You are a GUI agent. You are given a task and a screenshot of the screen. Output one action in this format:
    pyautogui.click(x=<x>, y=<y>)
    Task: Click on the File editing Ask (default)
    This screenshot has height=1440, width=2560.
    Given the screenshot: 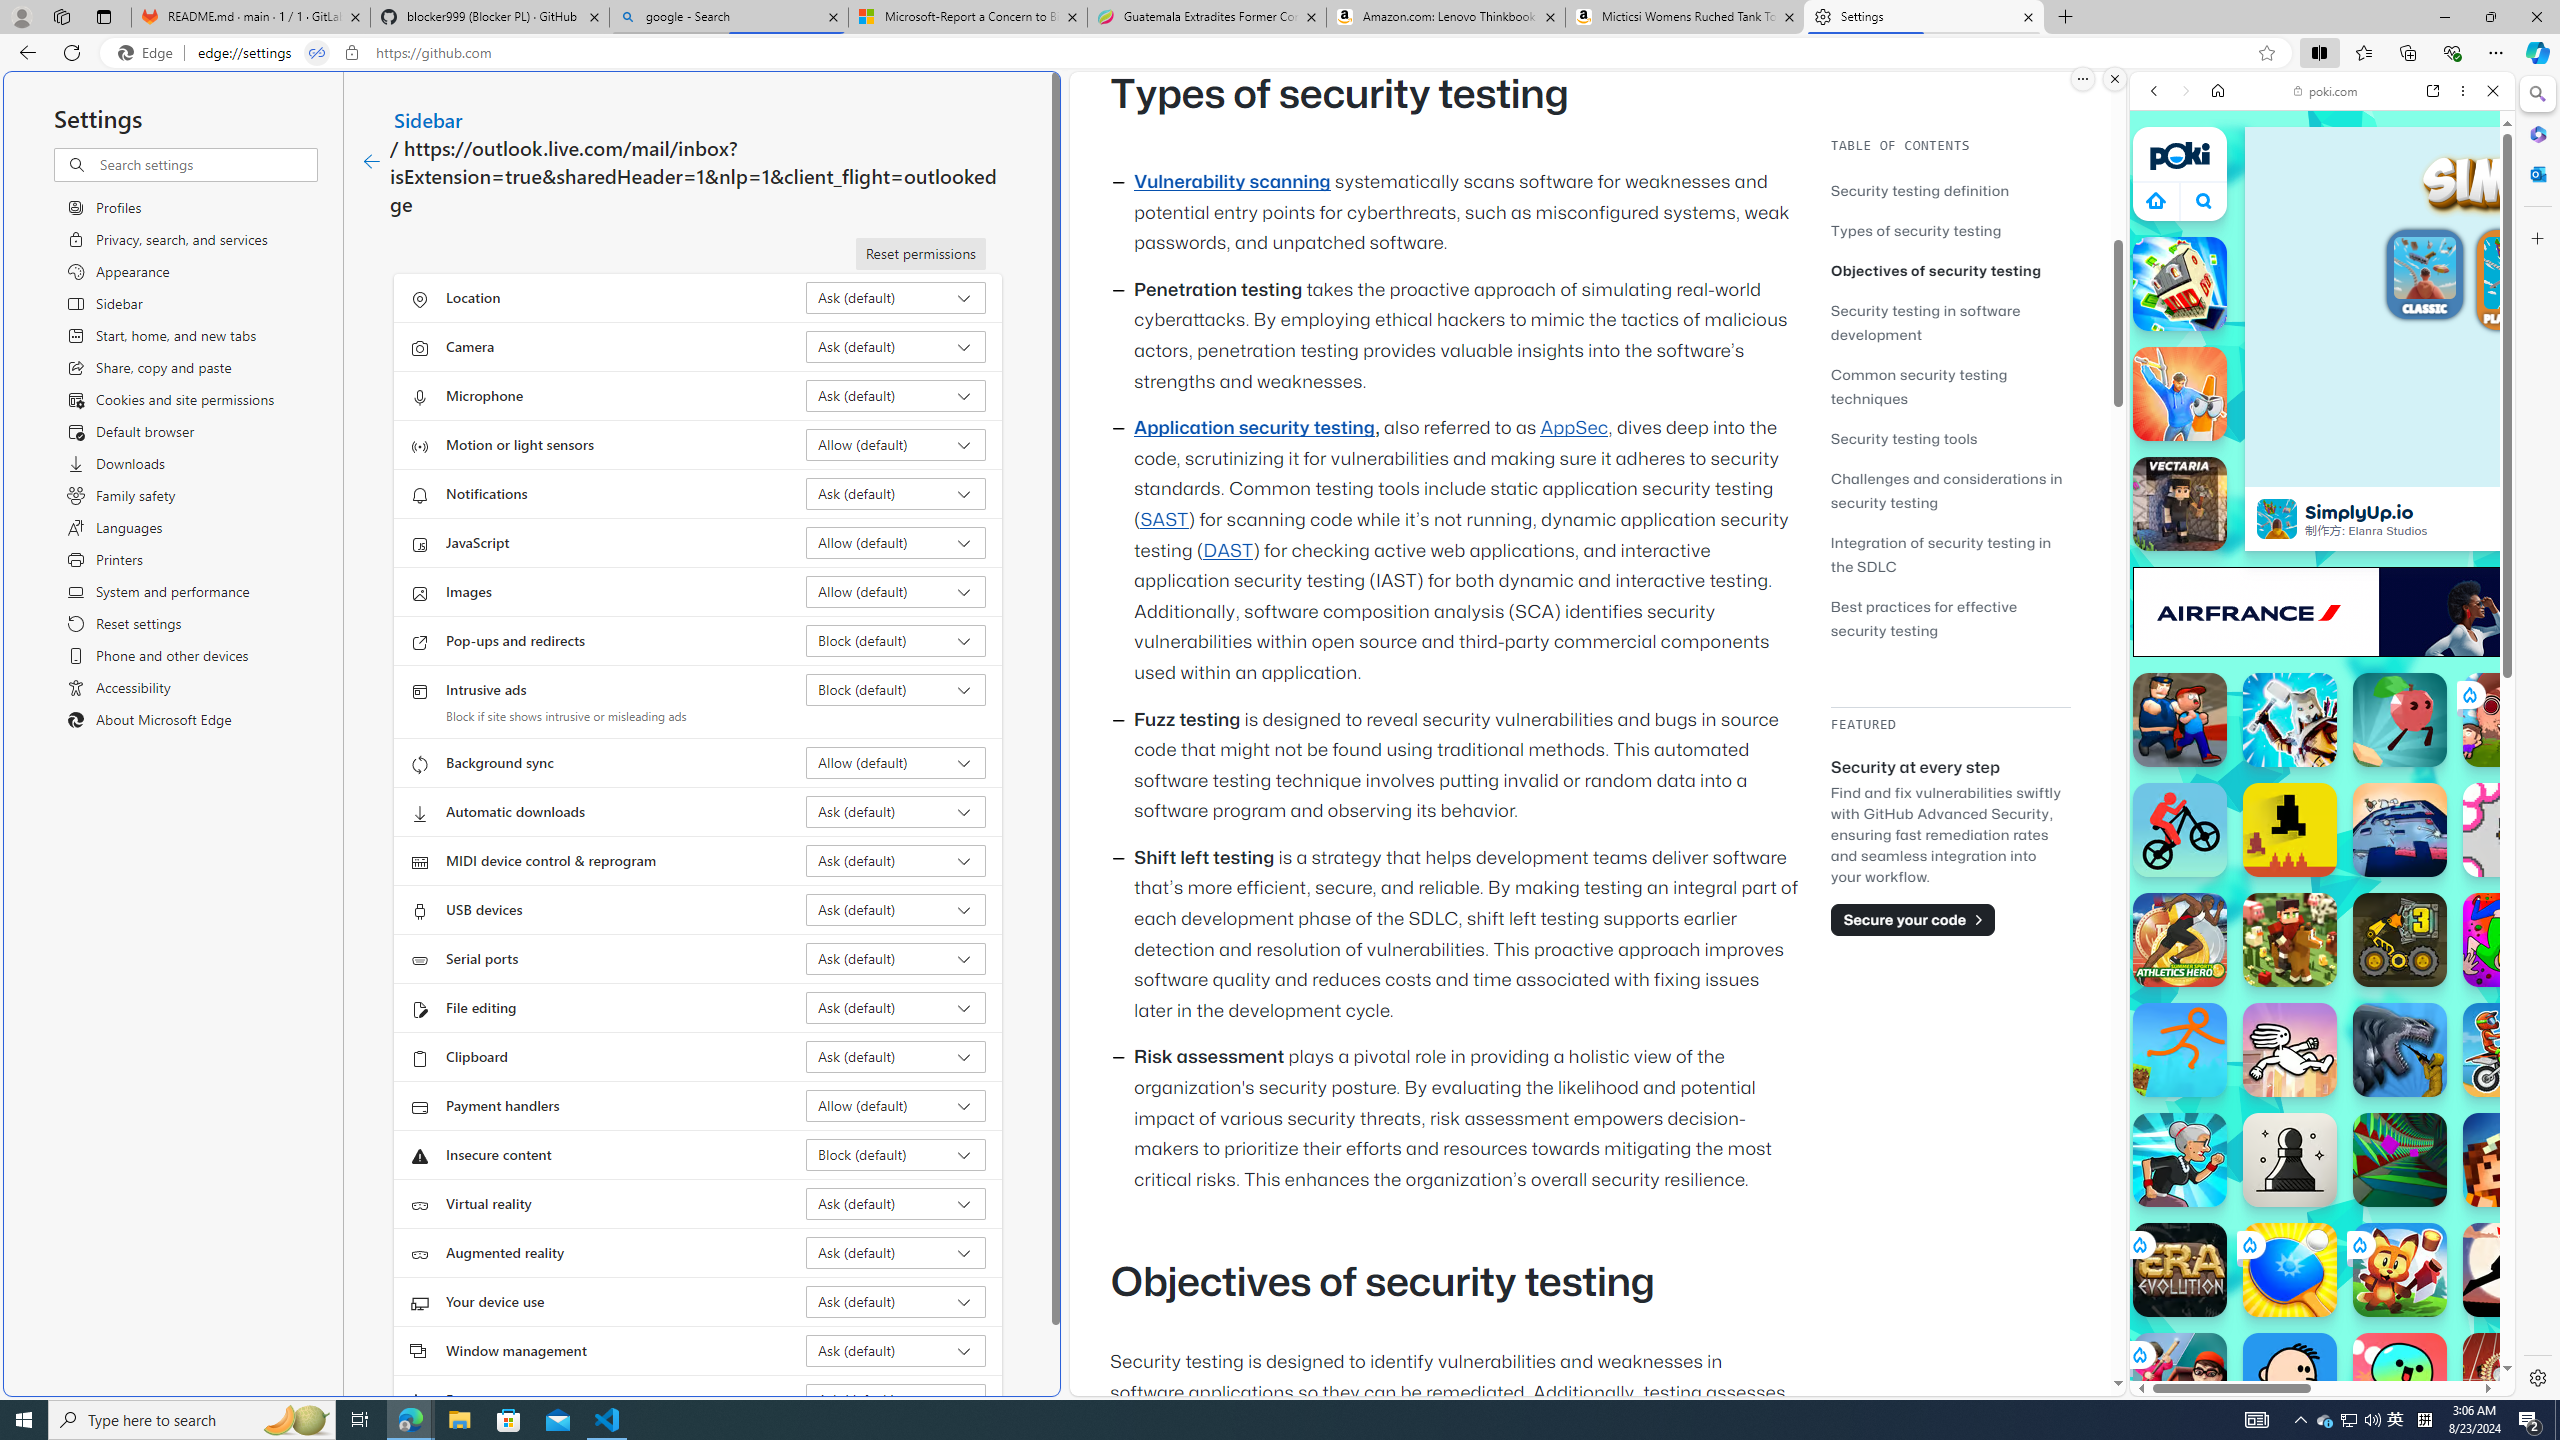 What is the action you would take?
    pyautogui.click(x=896, y=1008)
    